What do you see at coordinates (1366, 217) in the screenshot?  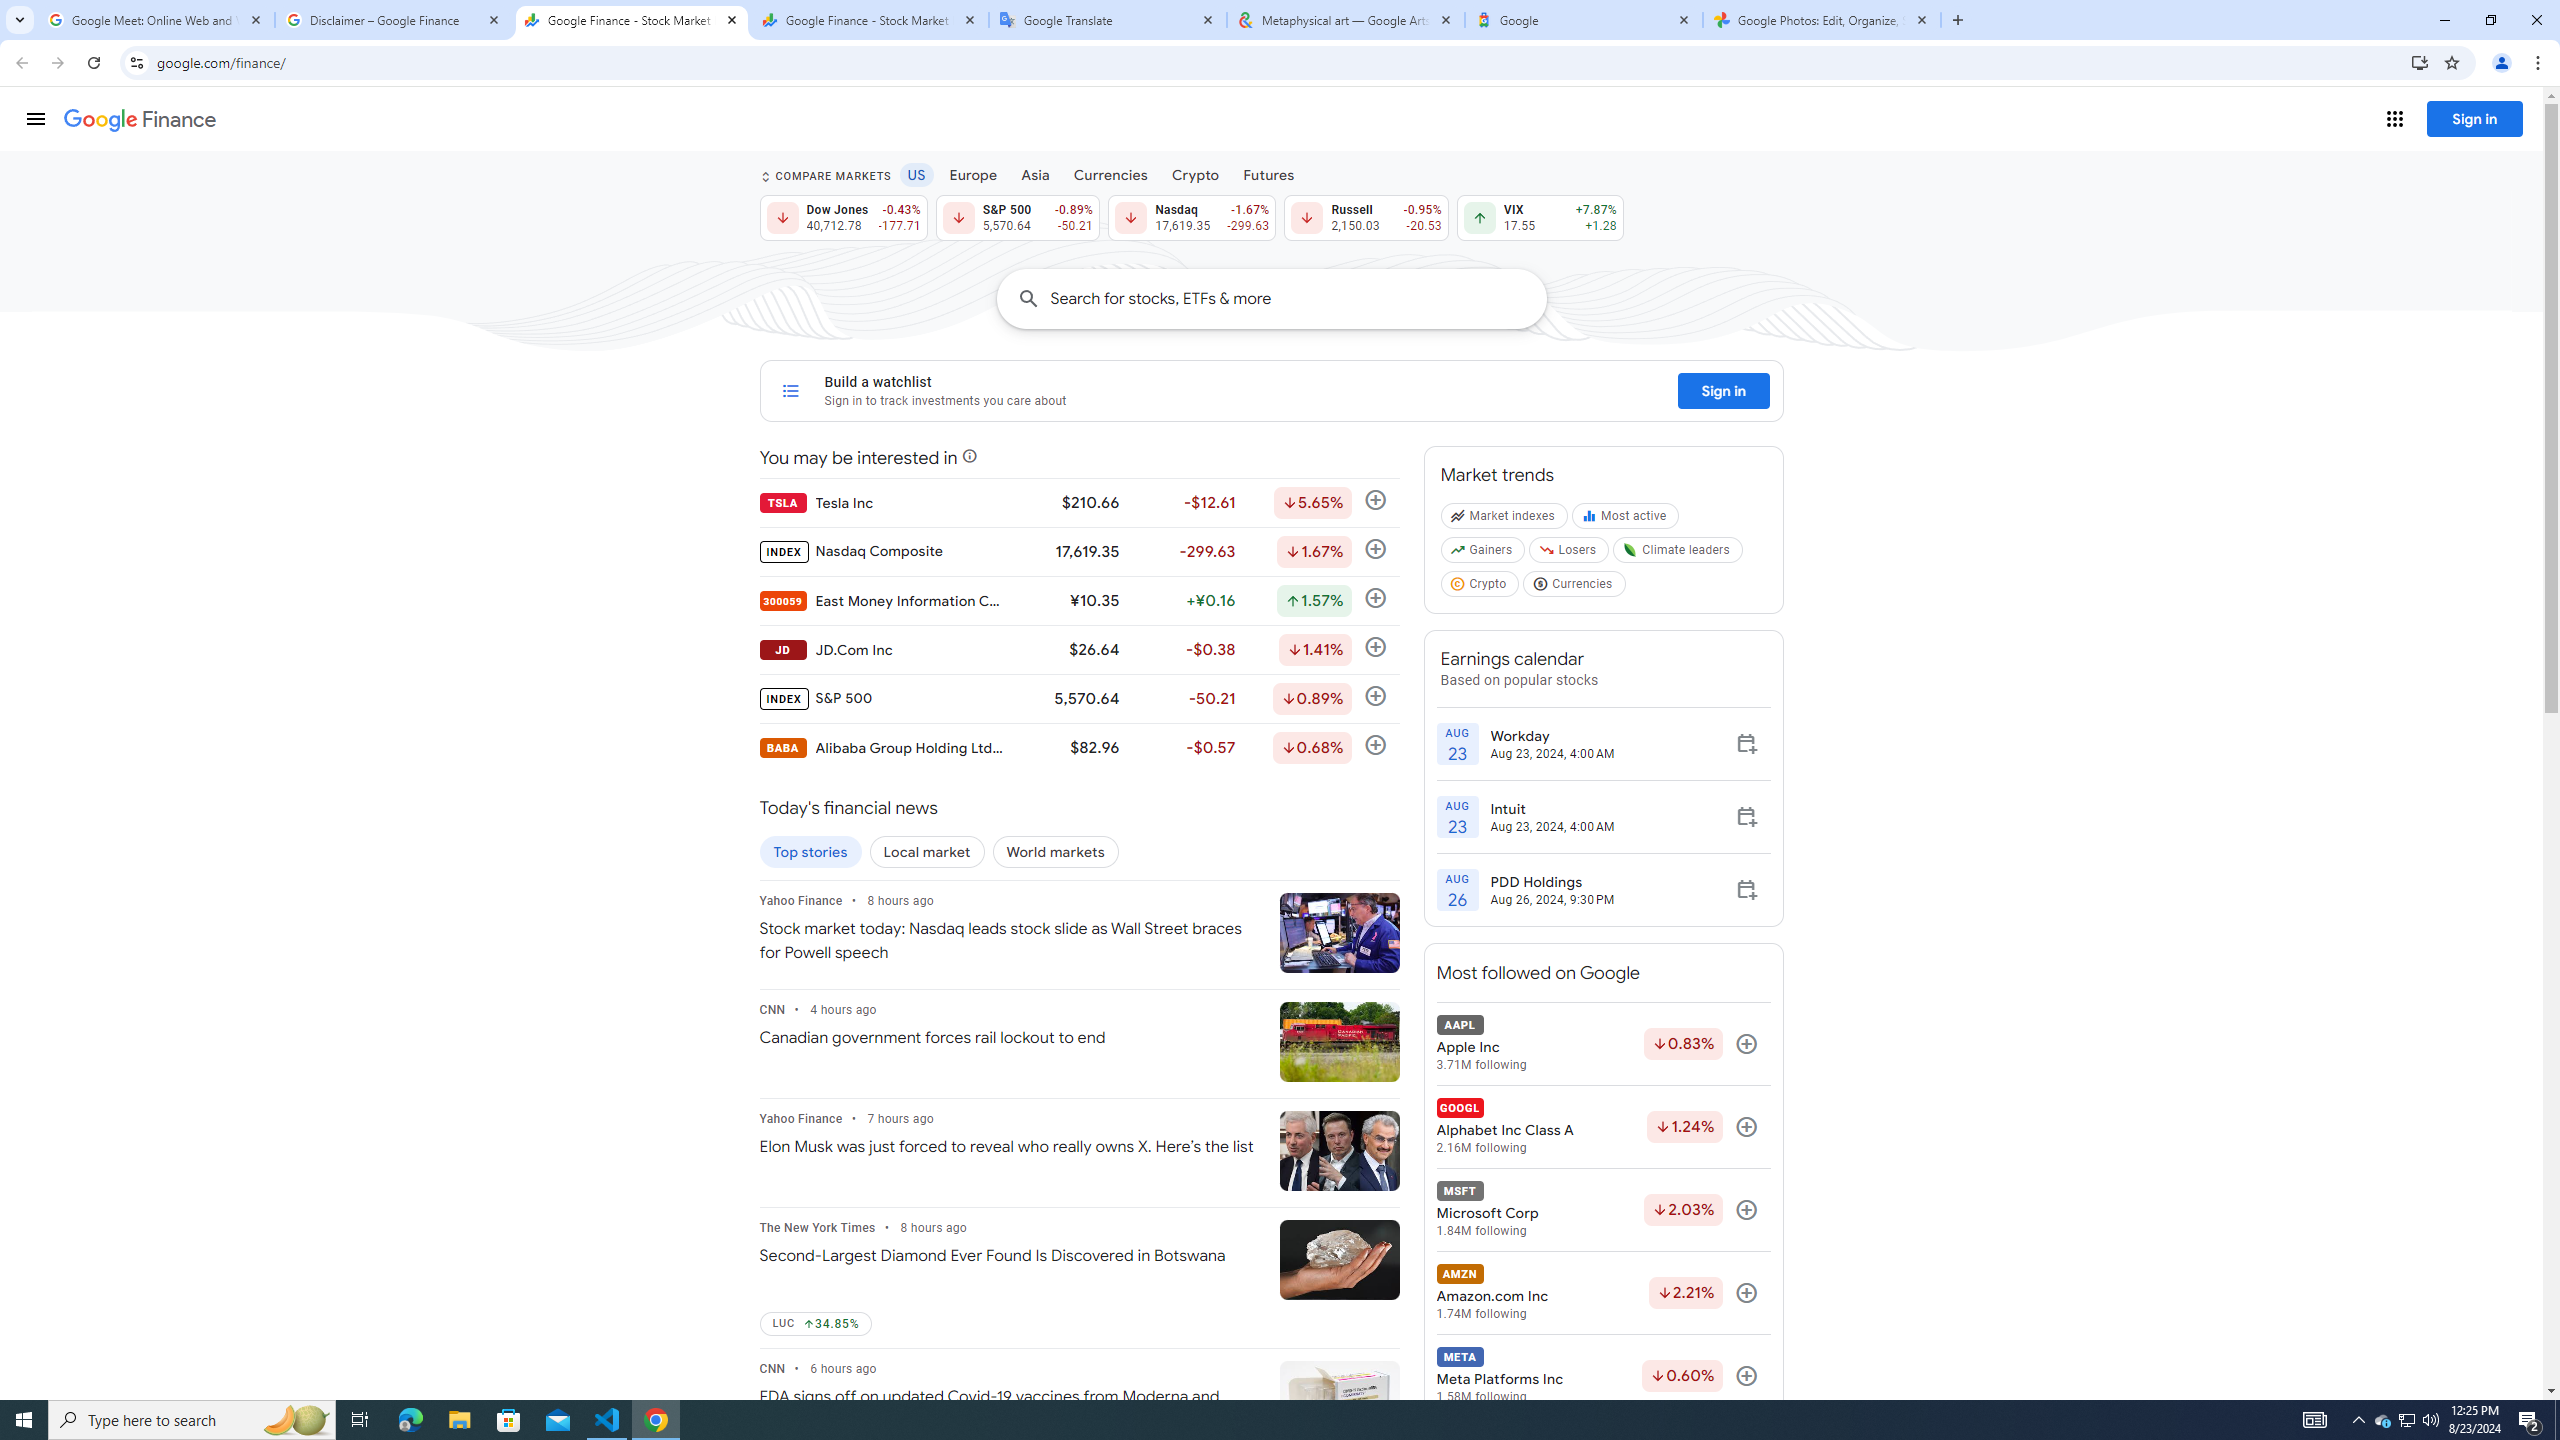 I see `Russell 2,150.03 Down by 0.95% -20.53` at bounding box center [1366, 217].